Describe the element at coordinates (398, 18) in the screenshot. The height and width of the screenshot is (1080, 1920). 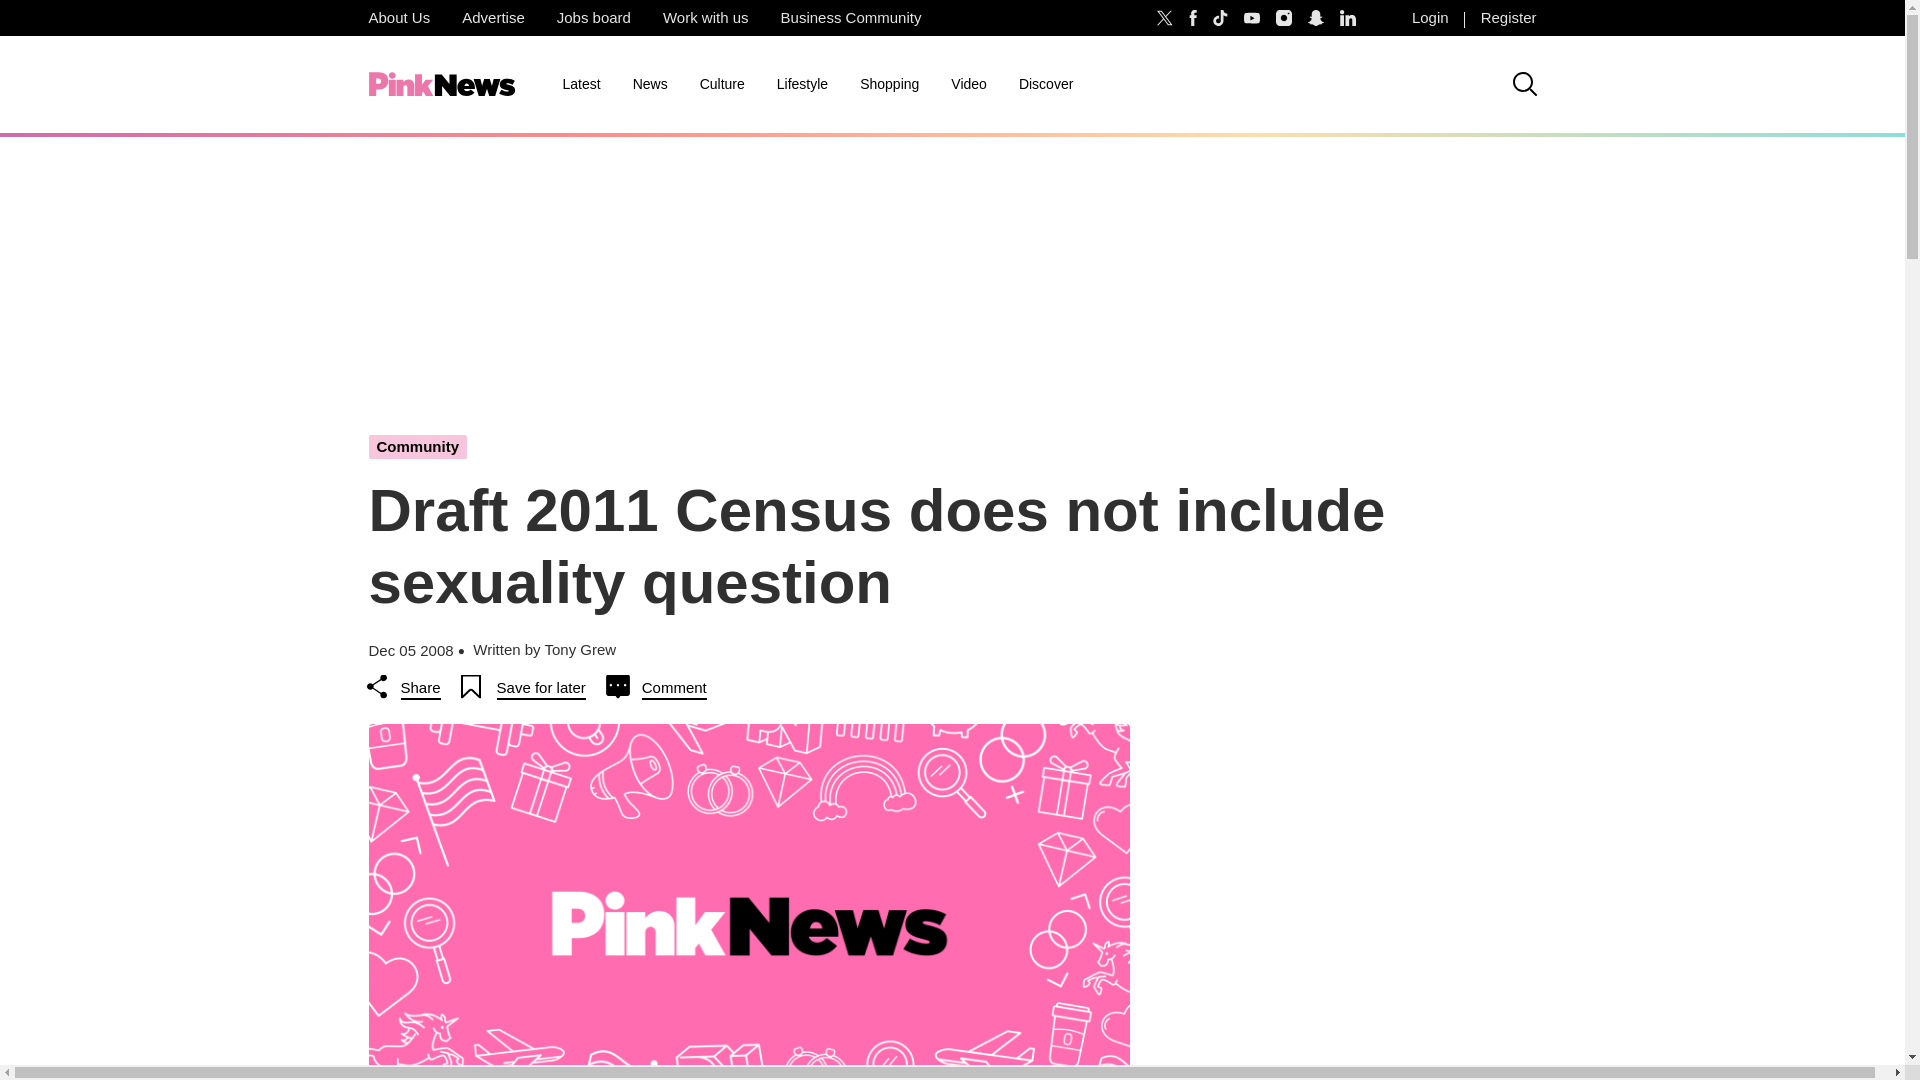
I see `About Us` at that location.